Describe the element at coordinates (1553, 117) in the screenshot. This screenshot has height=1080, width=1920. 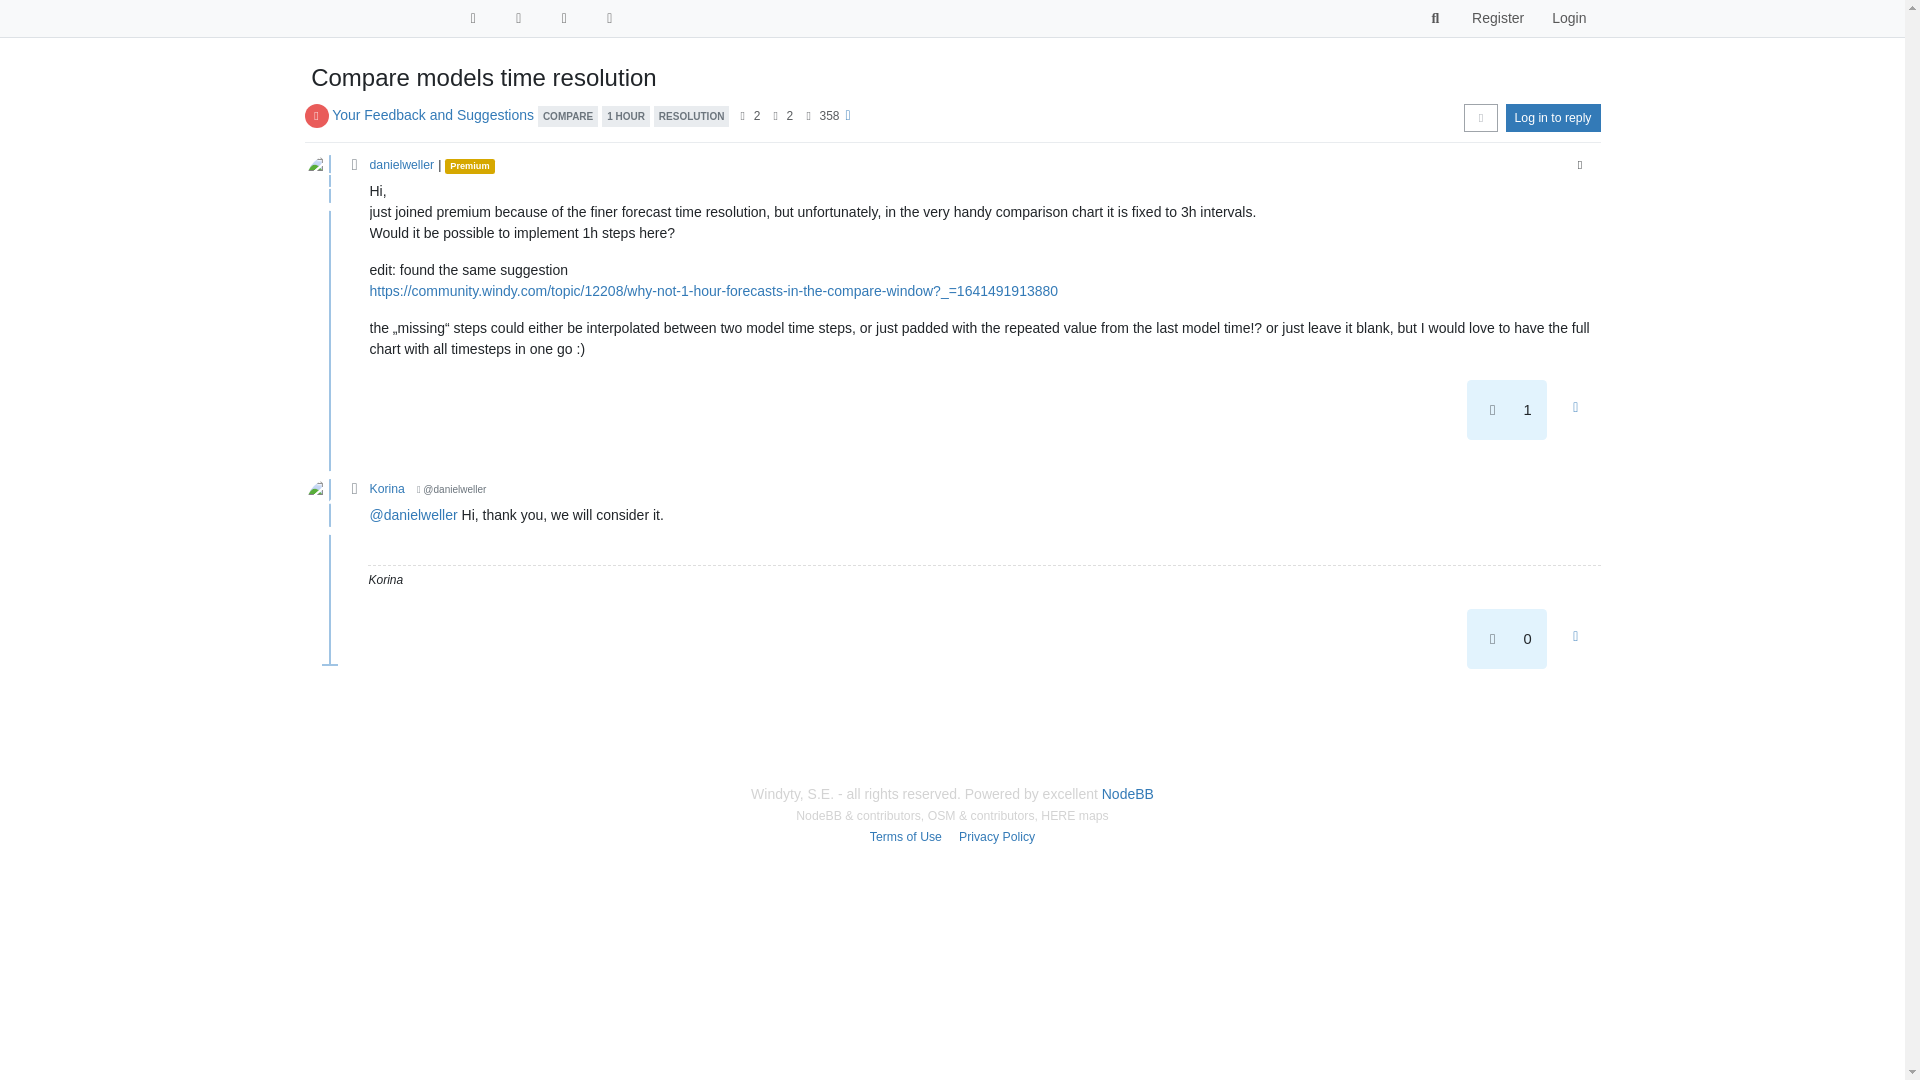
I see `Log in to reply` at that location.